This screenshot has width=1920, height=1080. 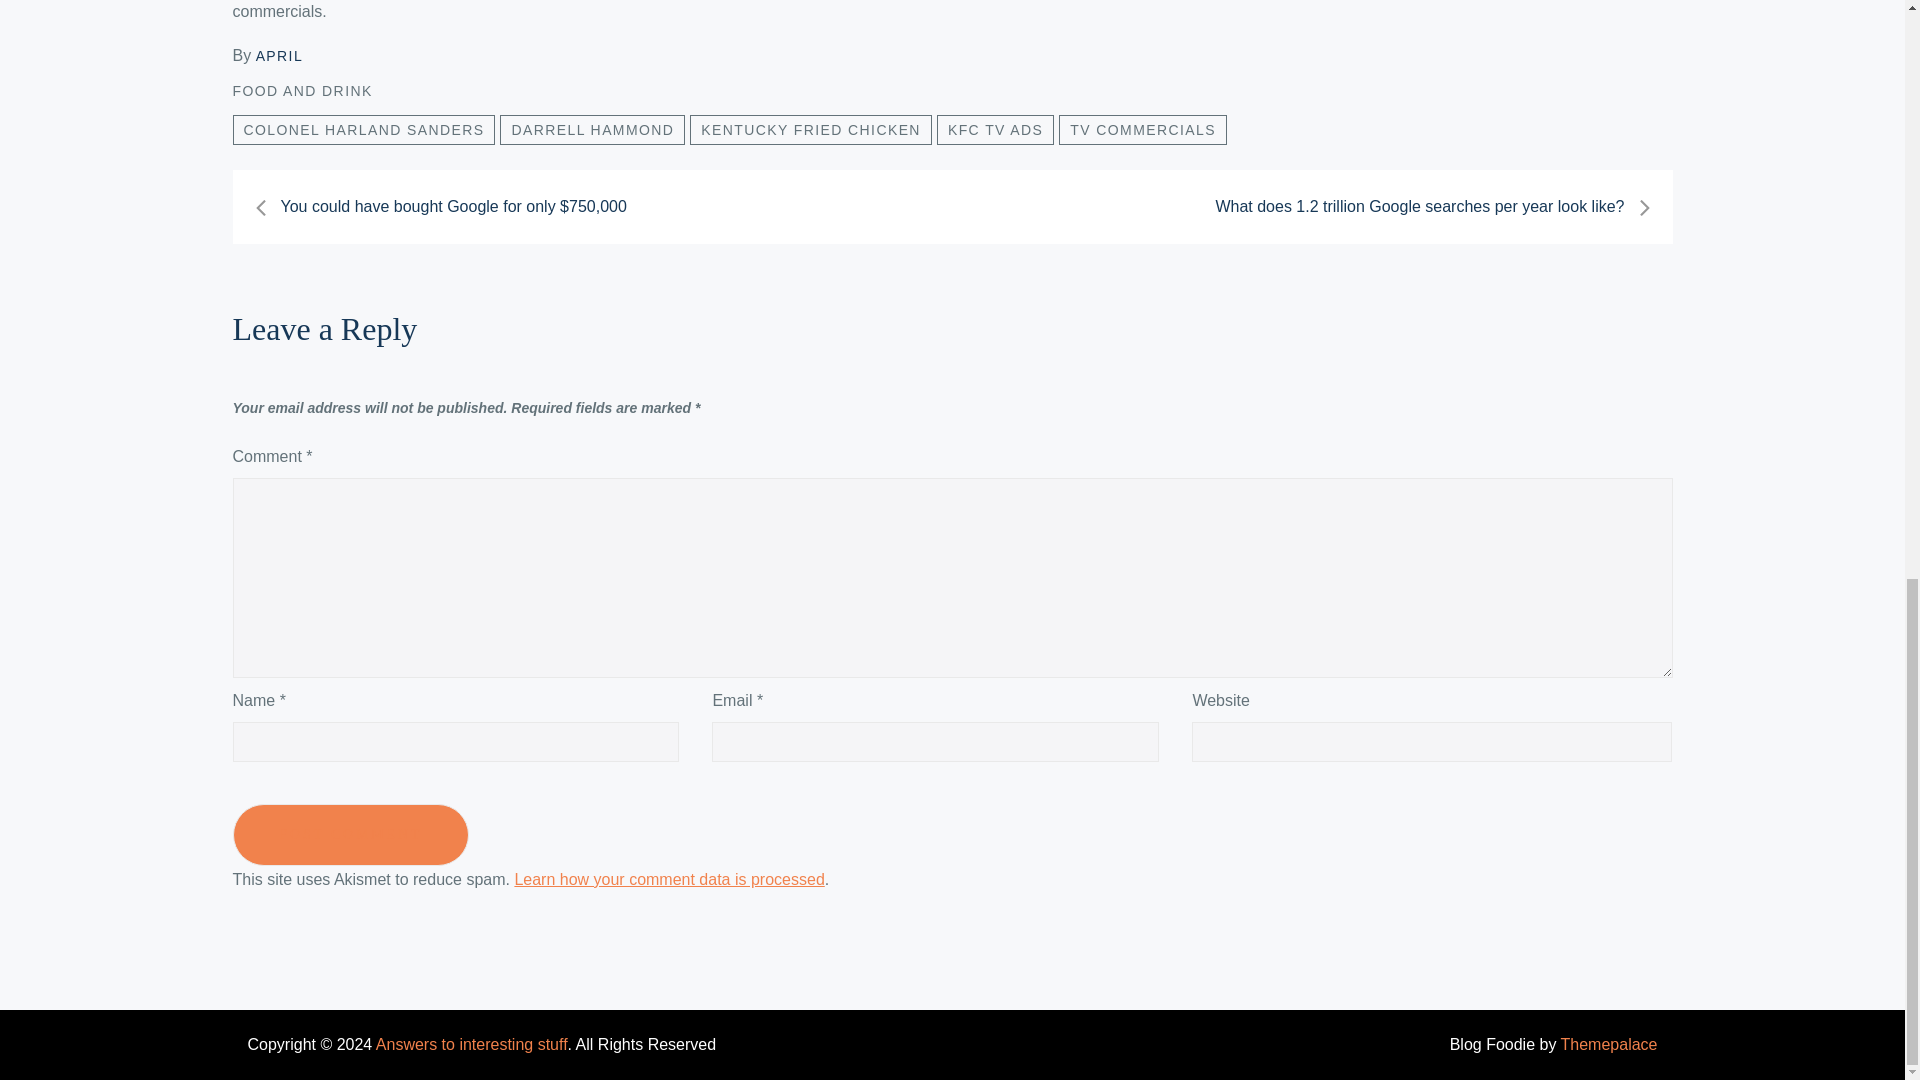 What do you see at coordinates (350, 834) in the screenshot?
I see `Post Comment` at bounding box center [350, 834].